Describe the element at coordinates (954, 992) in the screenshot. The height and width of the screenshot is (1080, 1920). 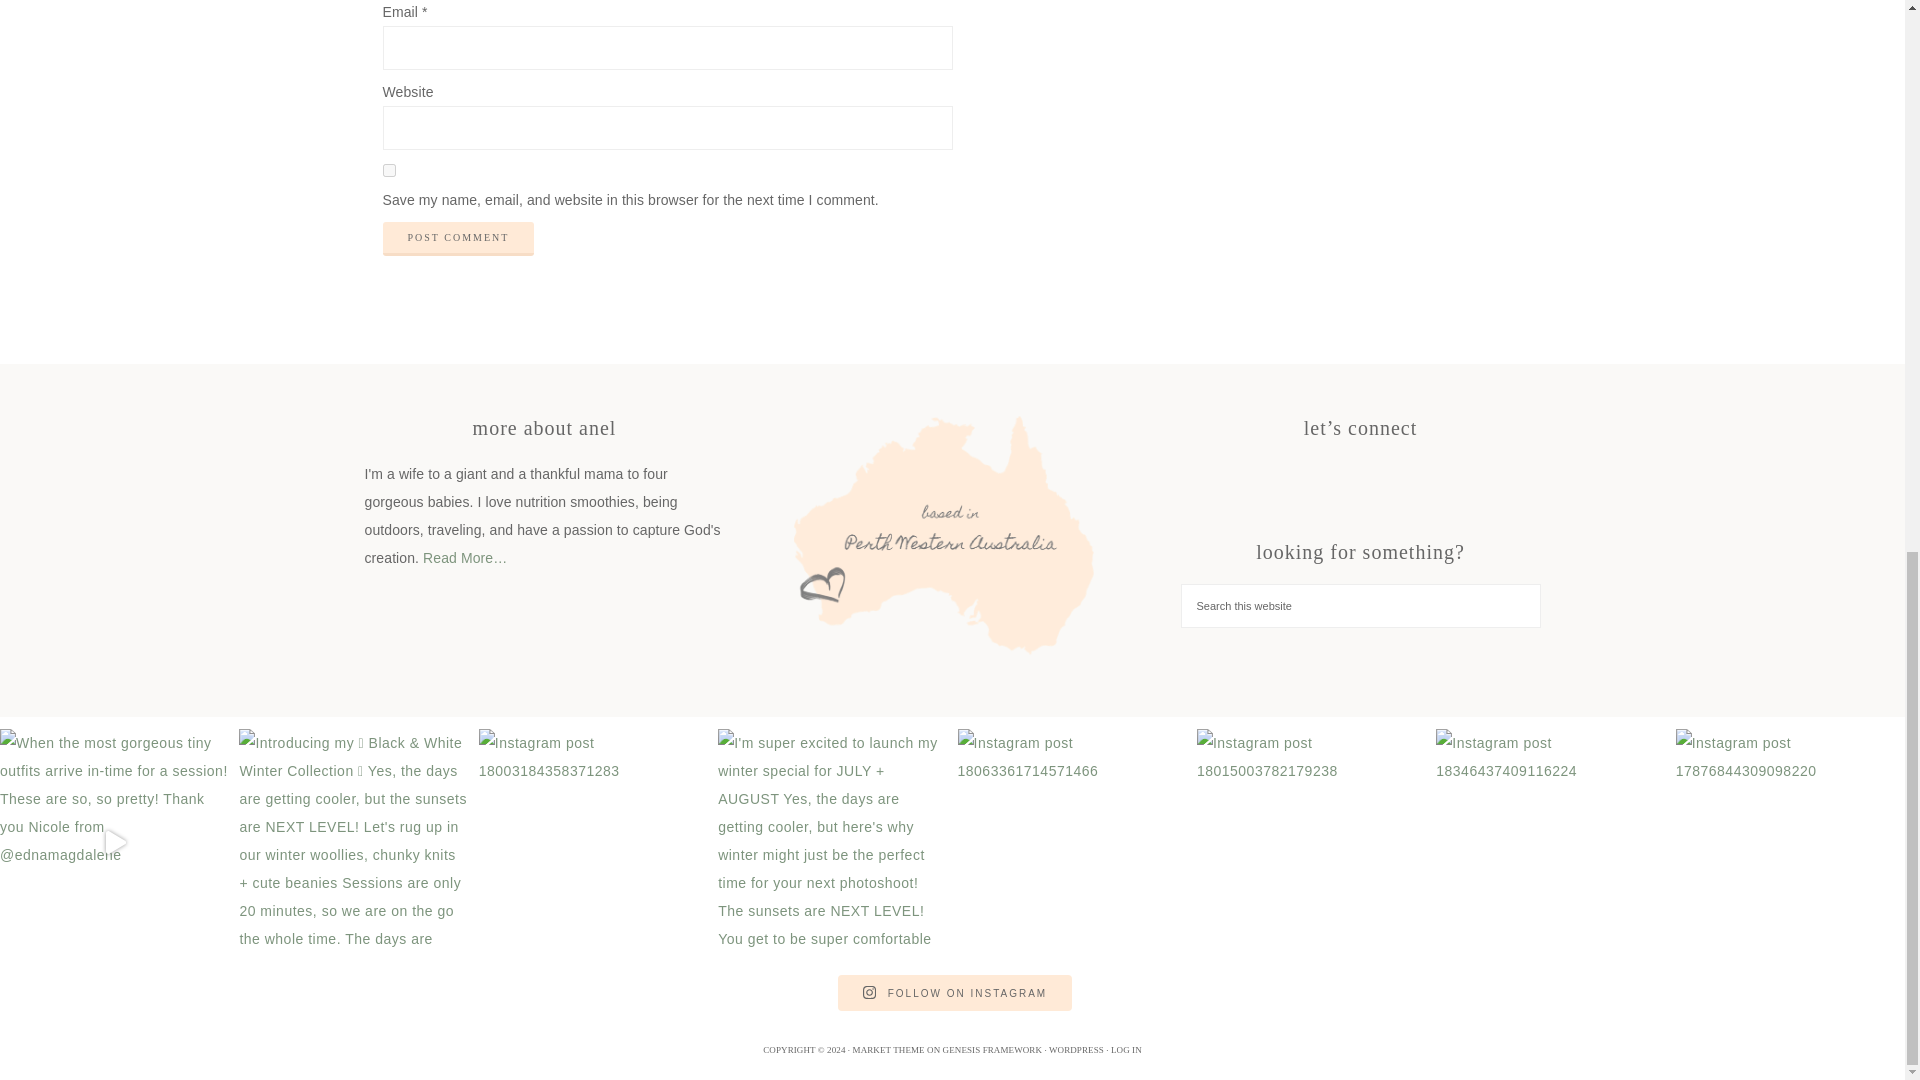
I see `FOLLOW ON INSTAGRAM` at that location.